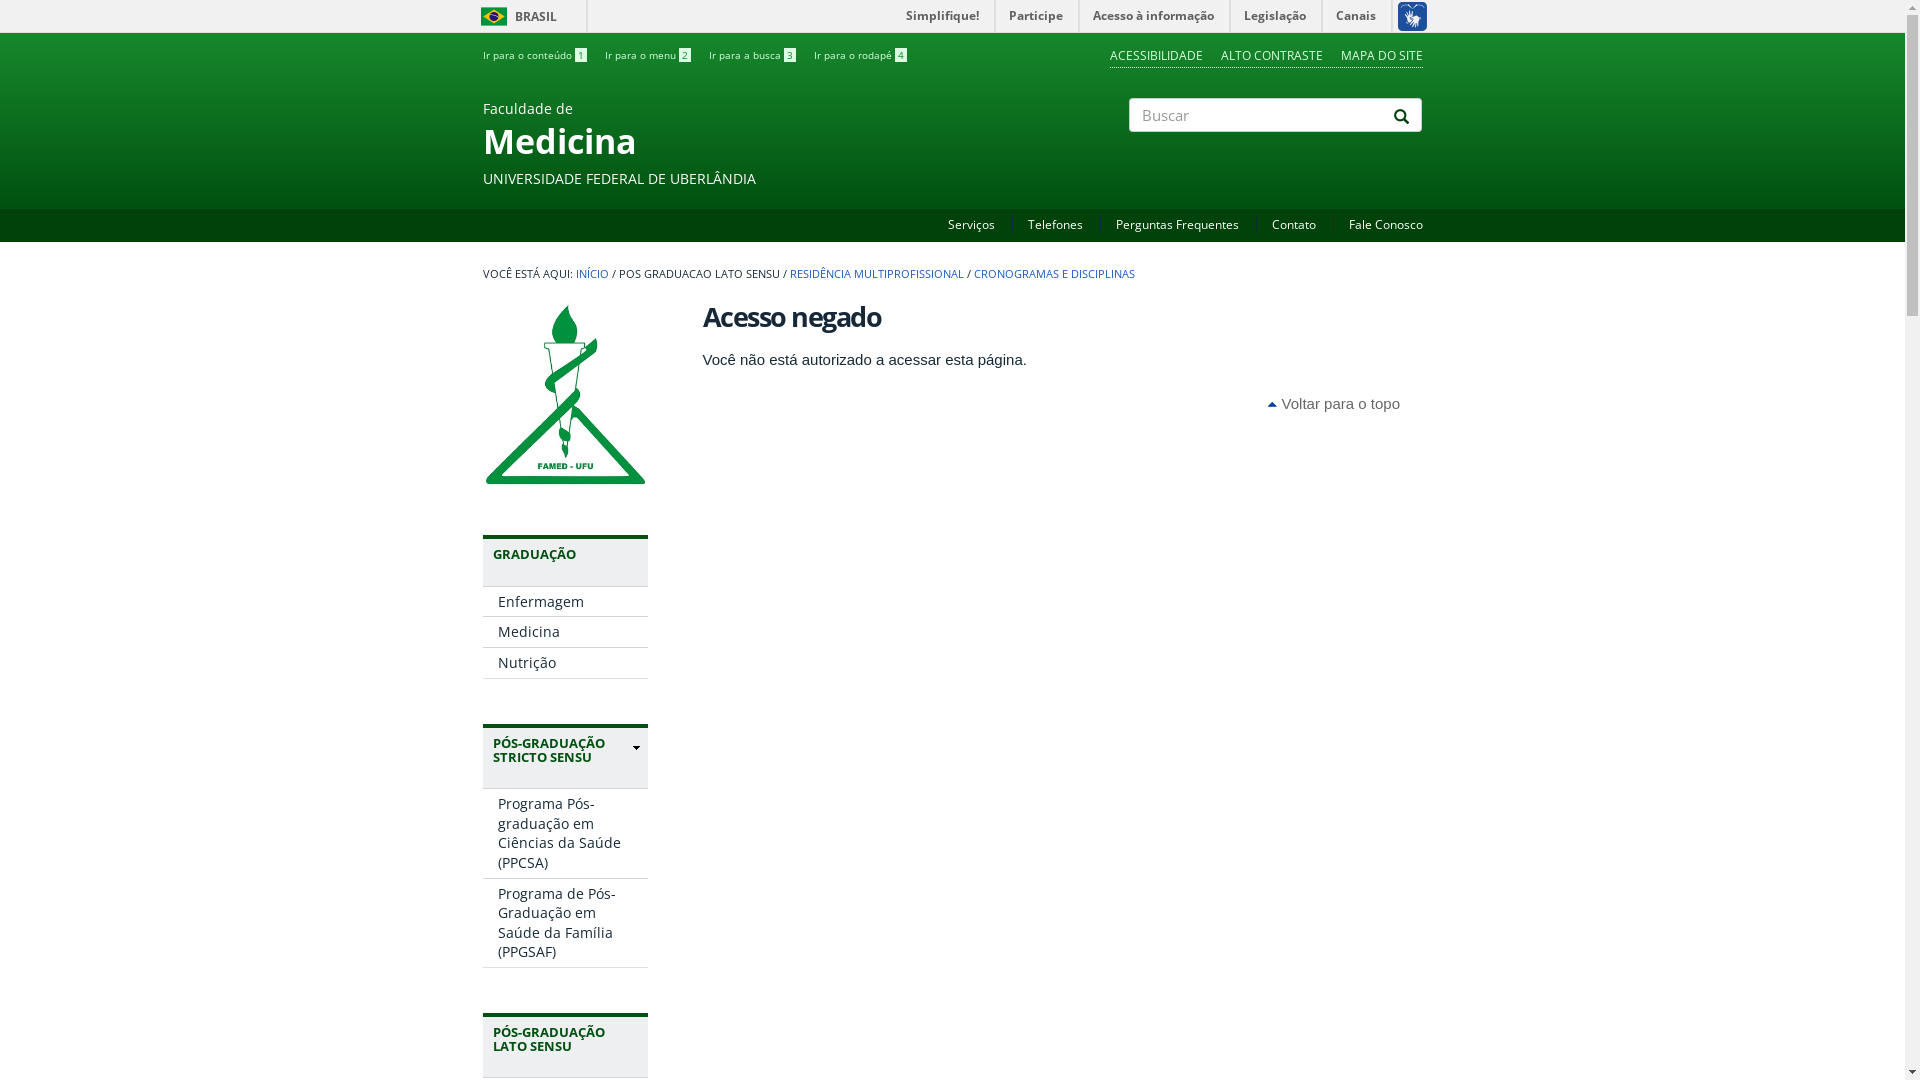 This screenshot has height=1080, width=1920. I want to click on Voltar para o topo, so click(1334, 404).